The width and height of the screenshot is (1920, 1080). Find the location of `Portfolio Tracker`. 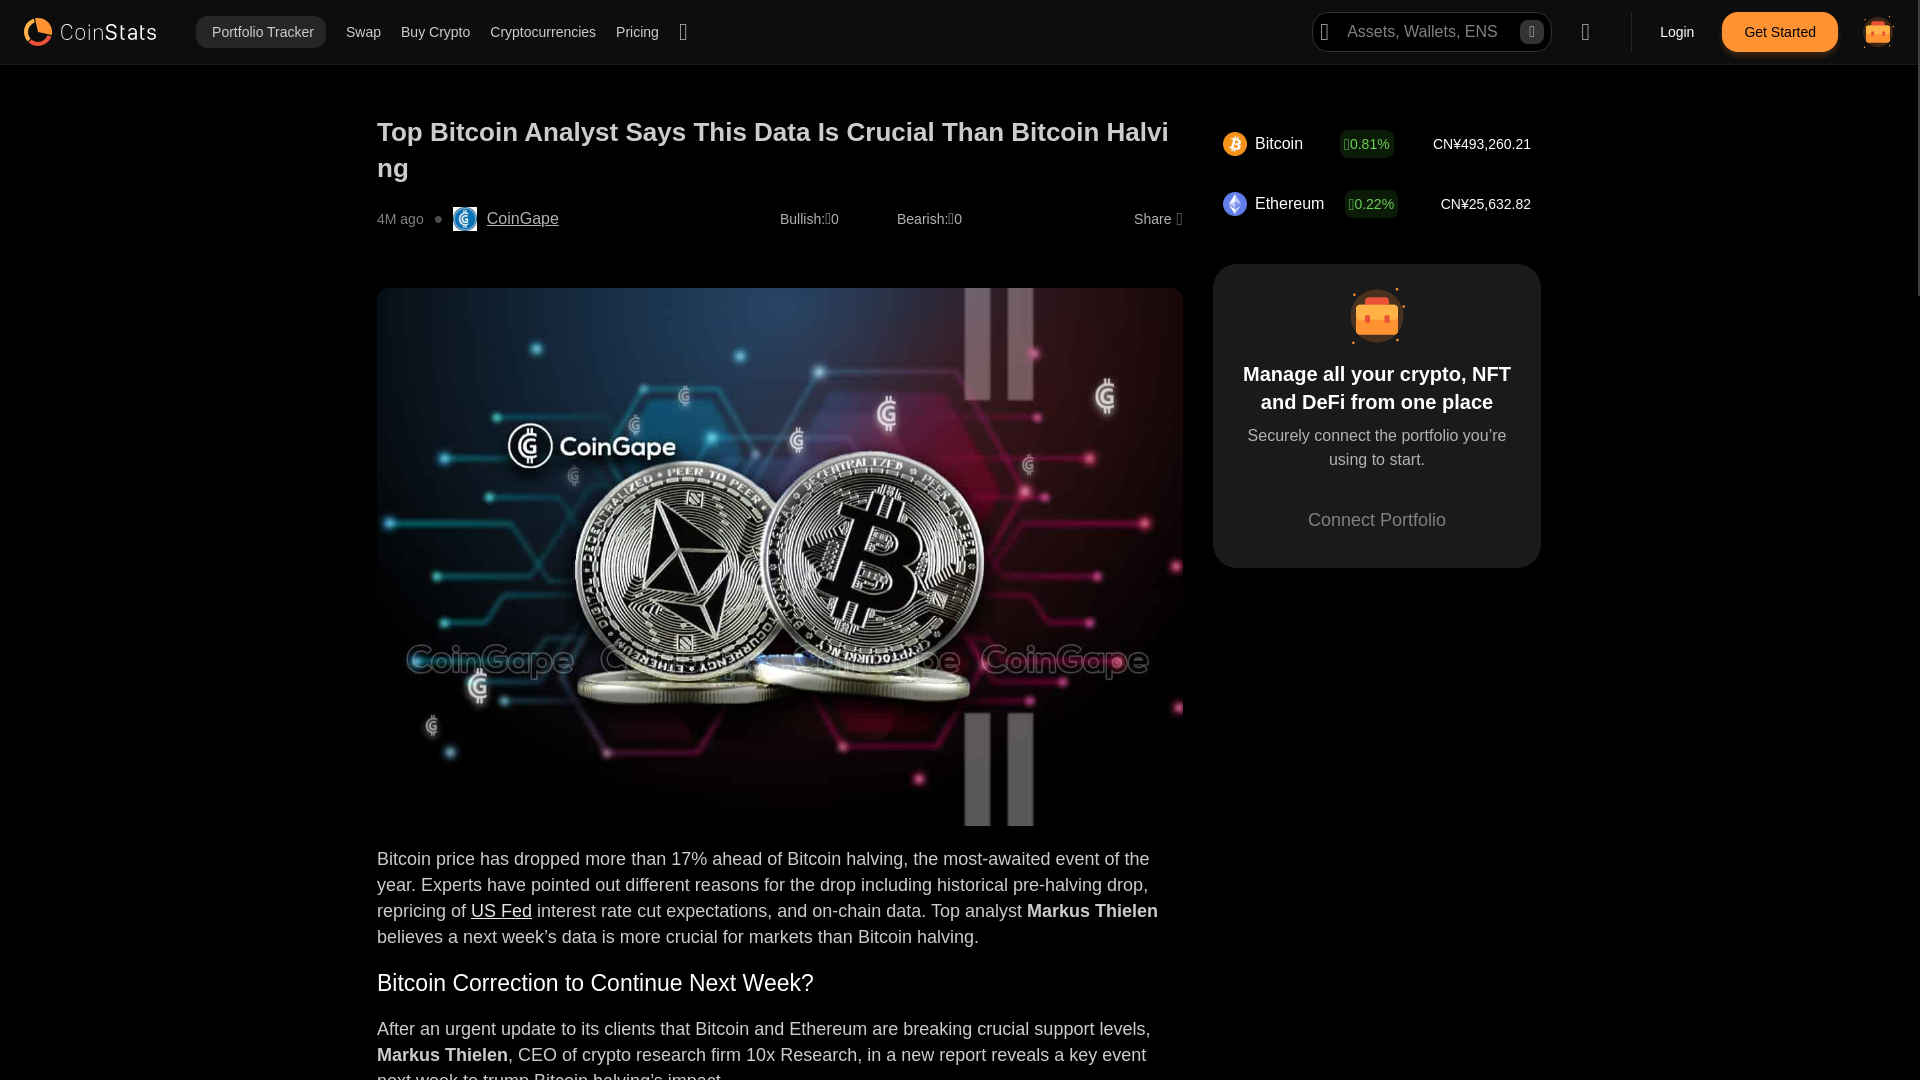

Portfolio Tracker is located at coordinates (260, 32).